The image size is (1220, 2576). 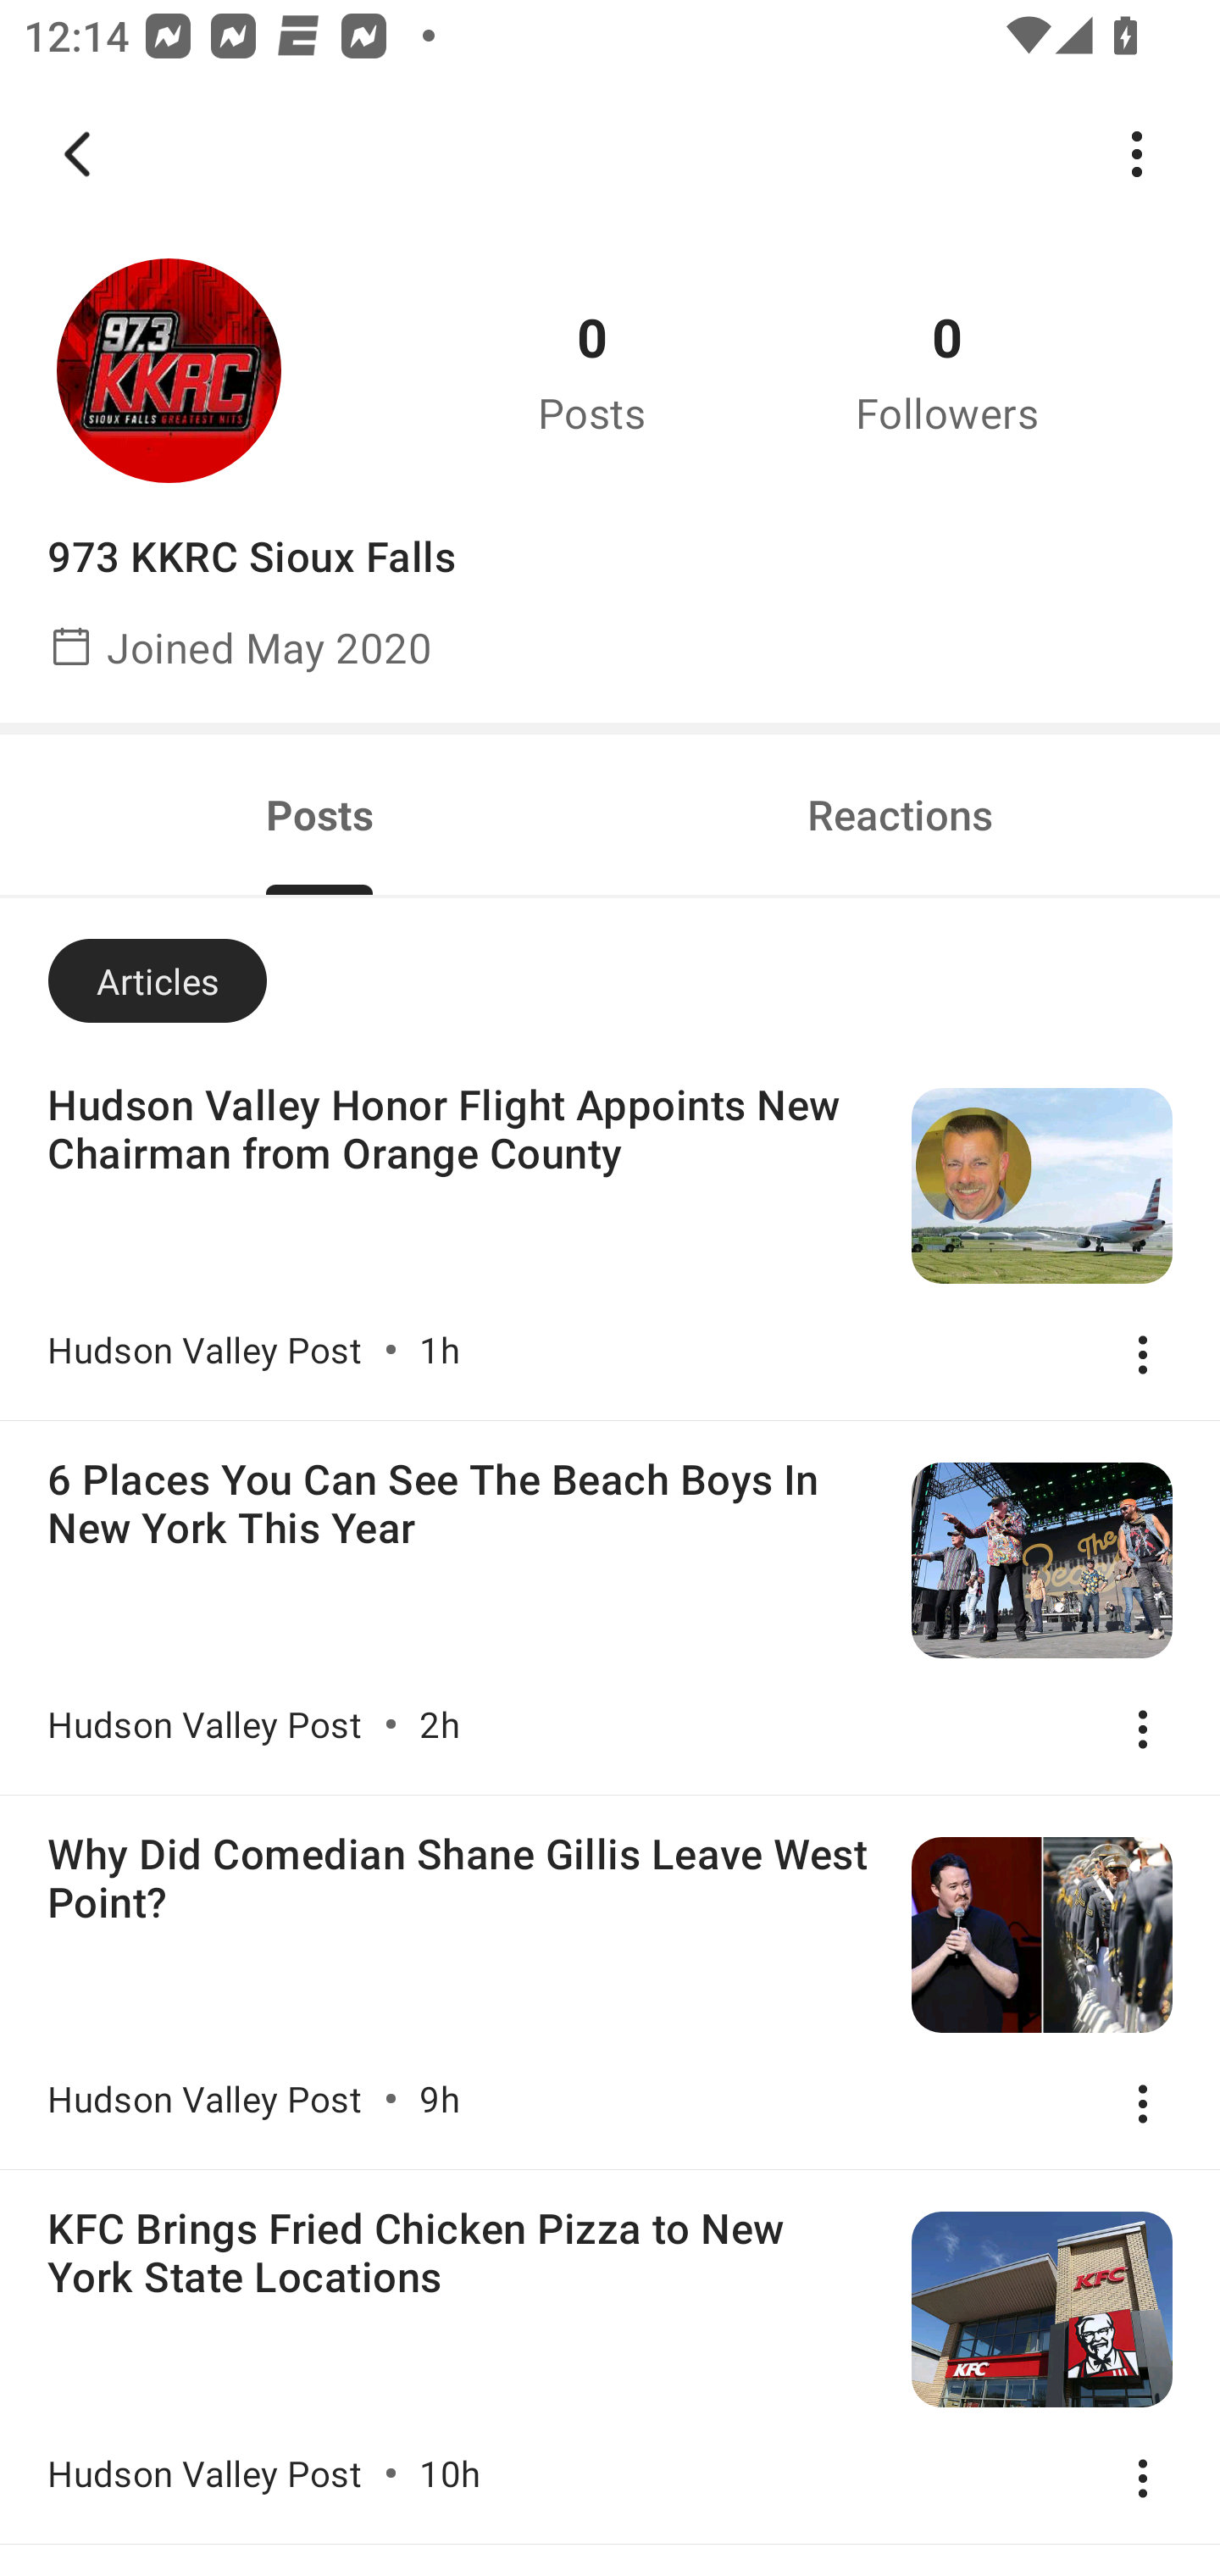 I want to click on Reactions, so click(x=900, y=813).